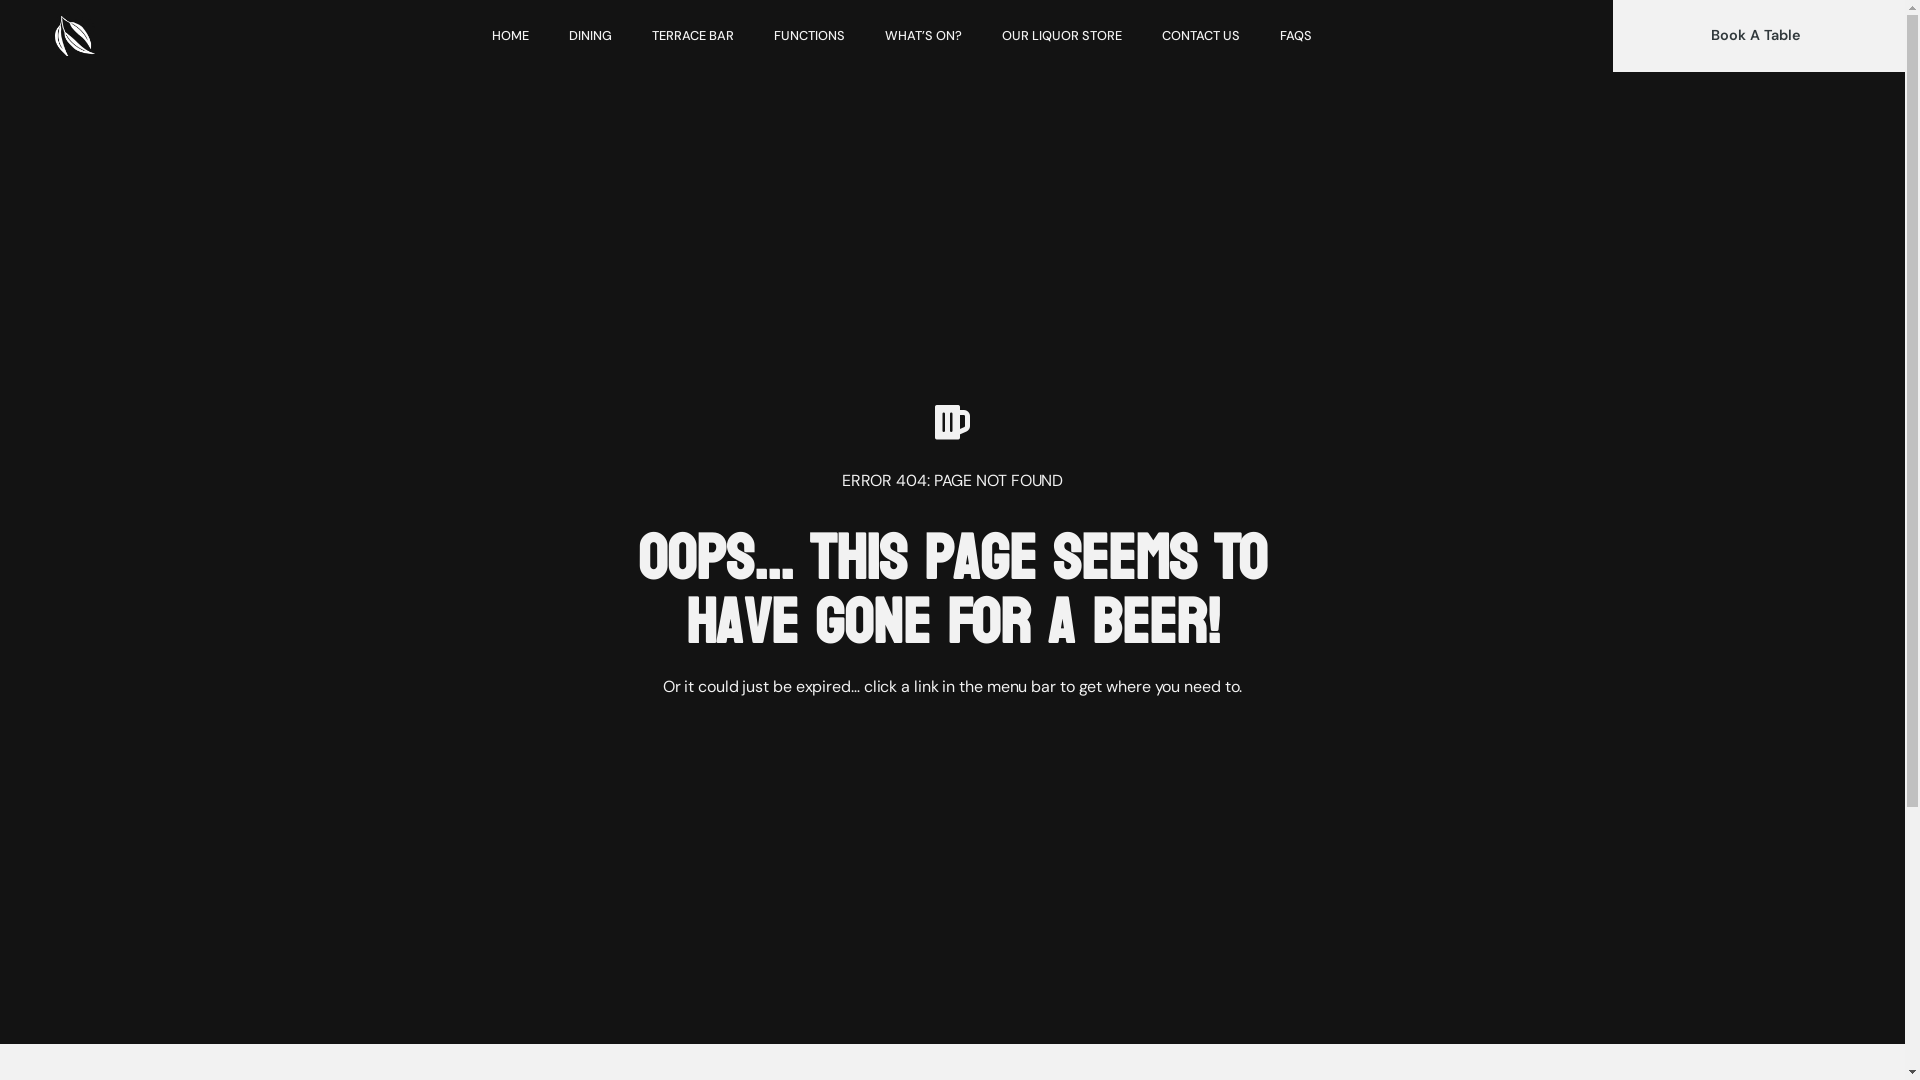  What do you see at coordinates (810, 36) in the screenshot?
I see `FUNCTIONS` at bounding box center [810, 36].